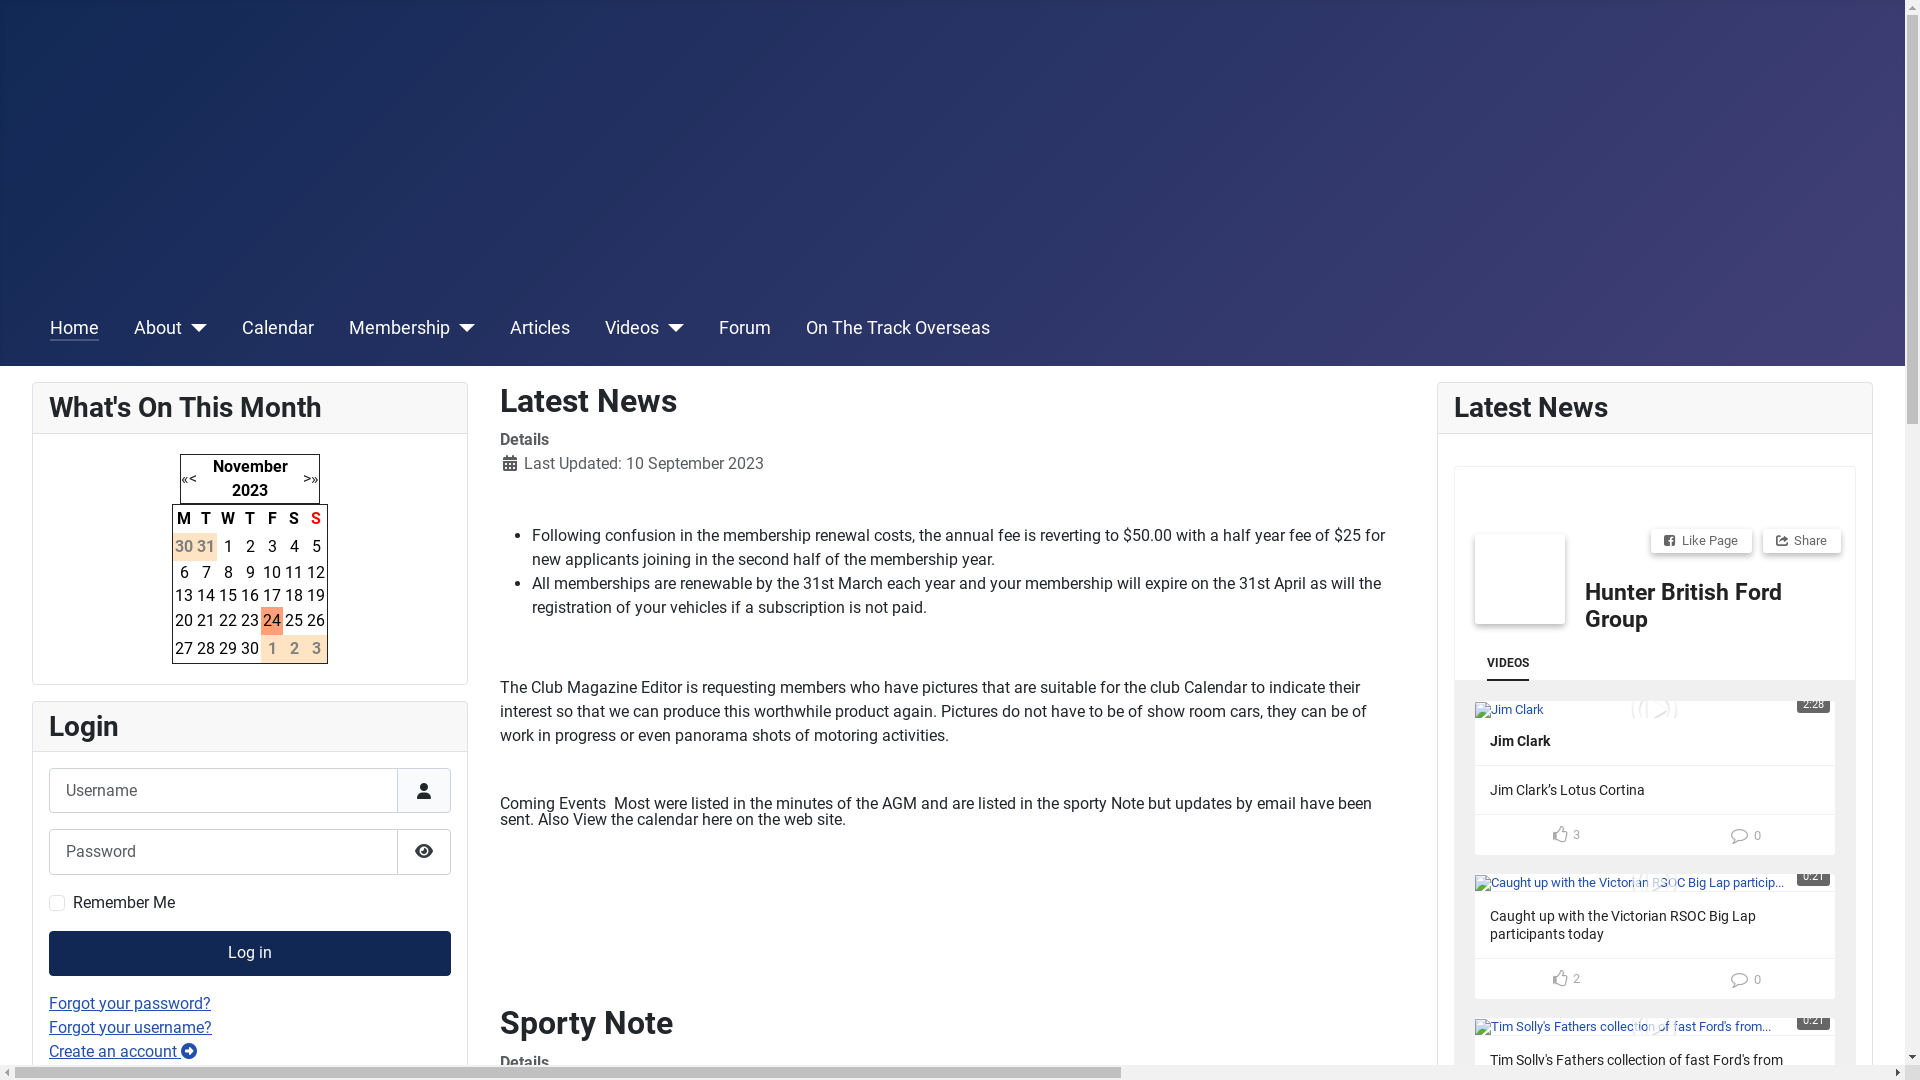  Describe the element at coordinates (123, 1052) in the screenshot. I see `Create an account` at that location.